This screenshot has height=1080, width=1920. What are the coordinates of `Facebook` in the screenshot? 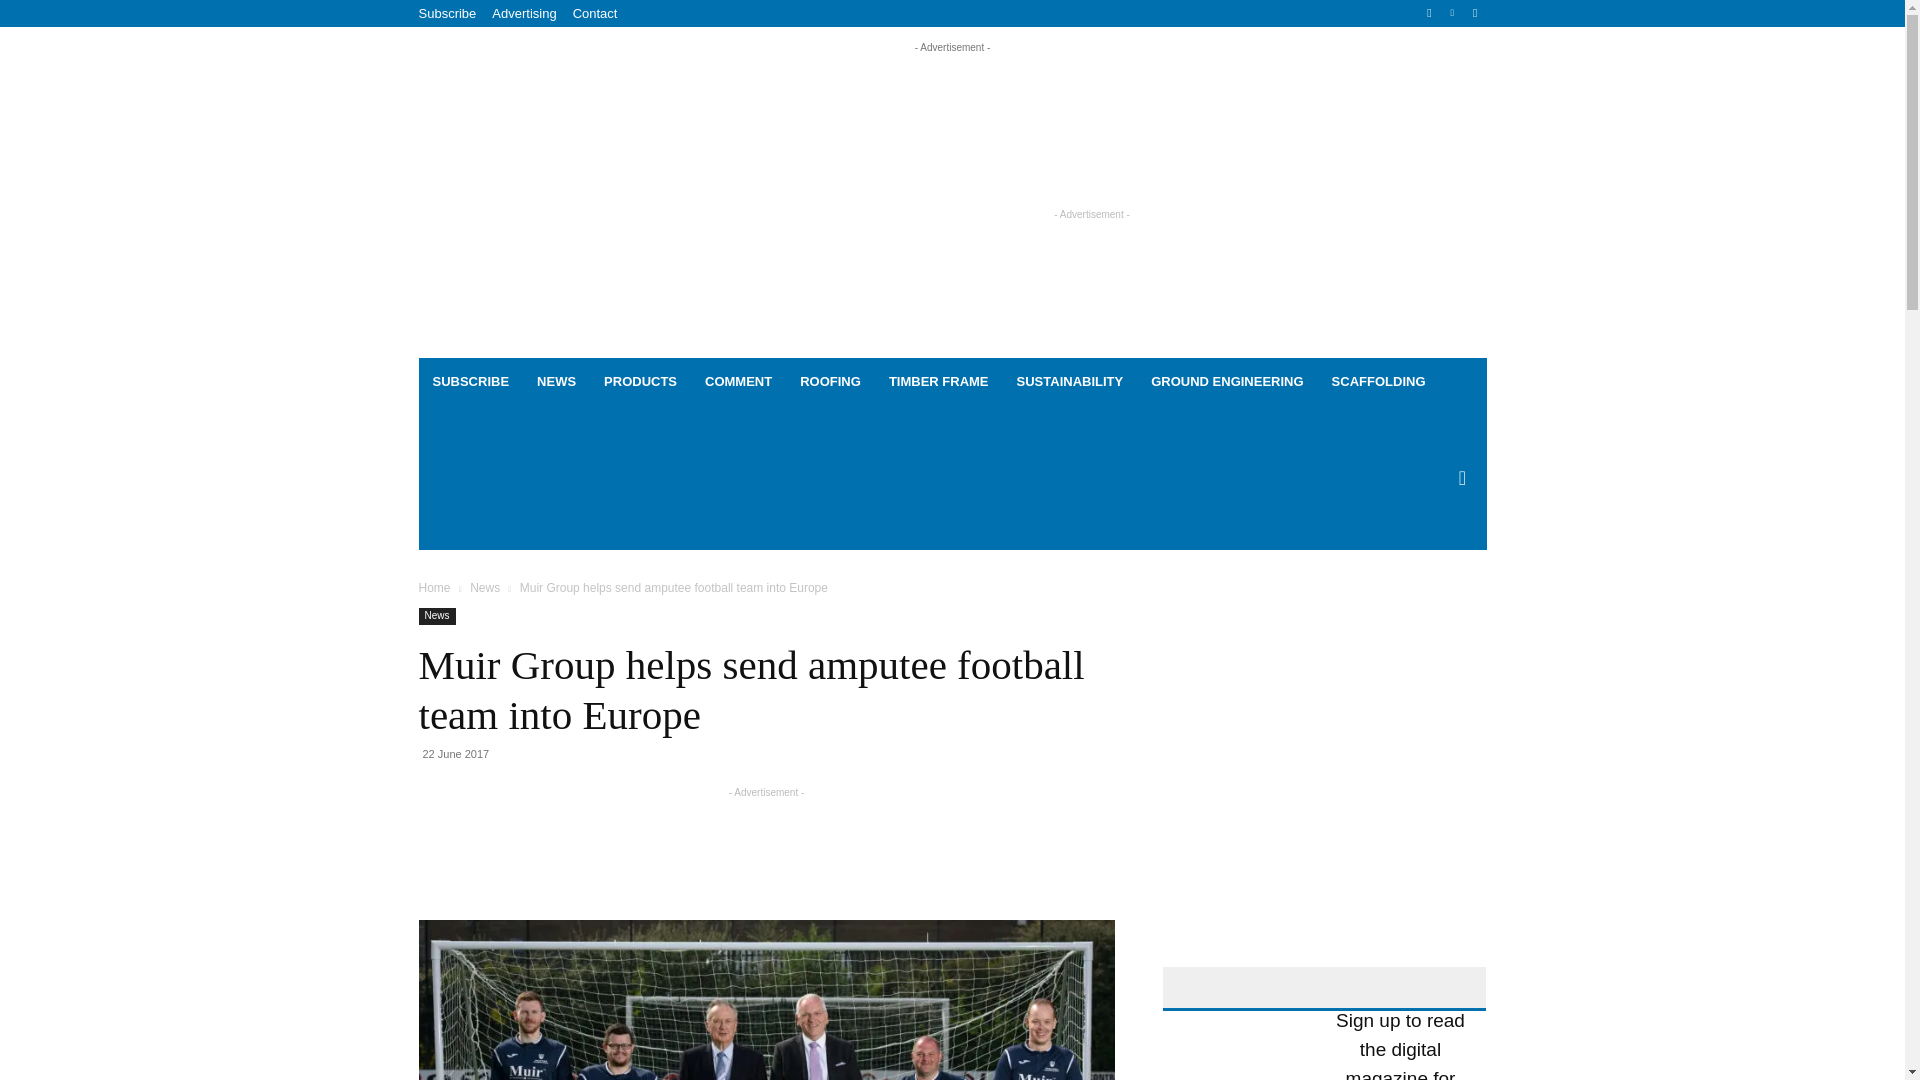 It's located at (1430, 13).